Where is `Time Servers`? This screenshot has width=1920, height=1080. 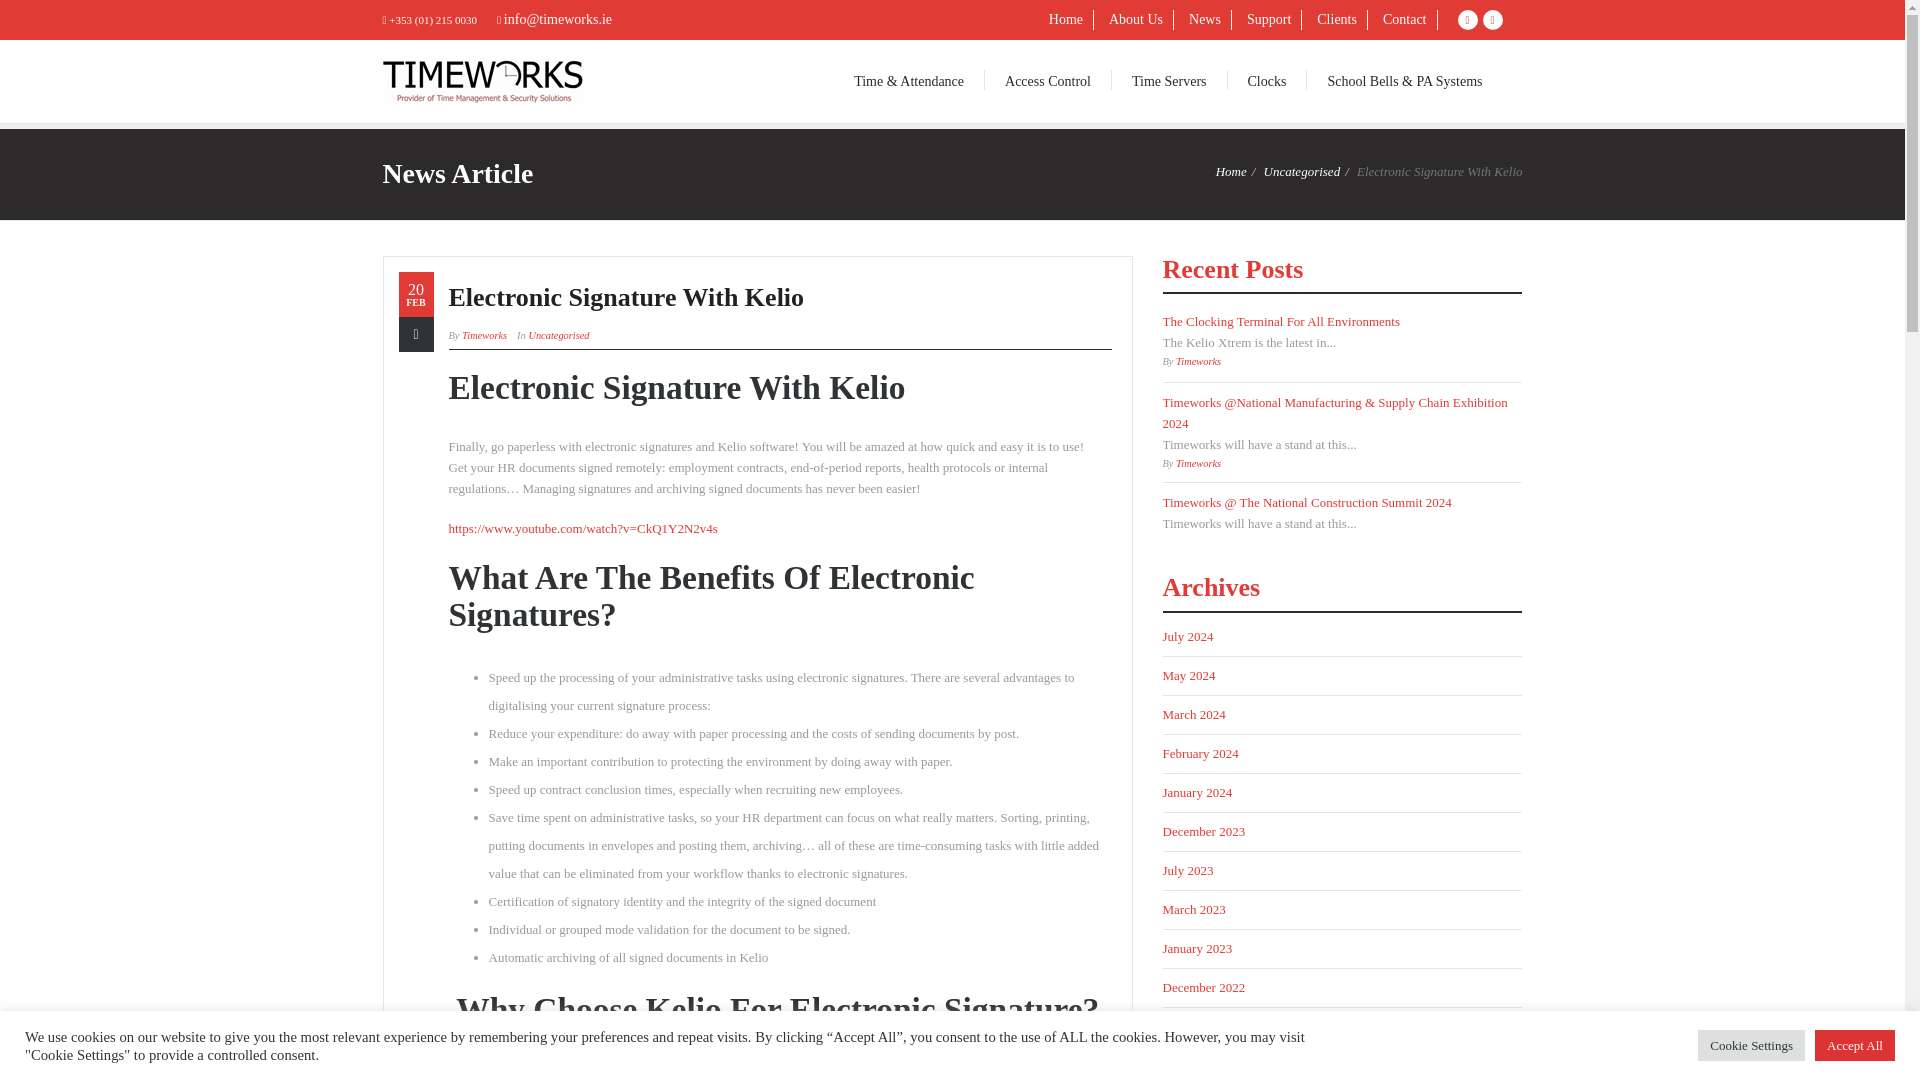
Time Servers is located at coordinates (1168, 81).